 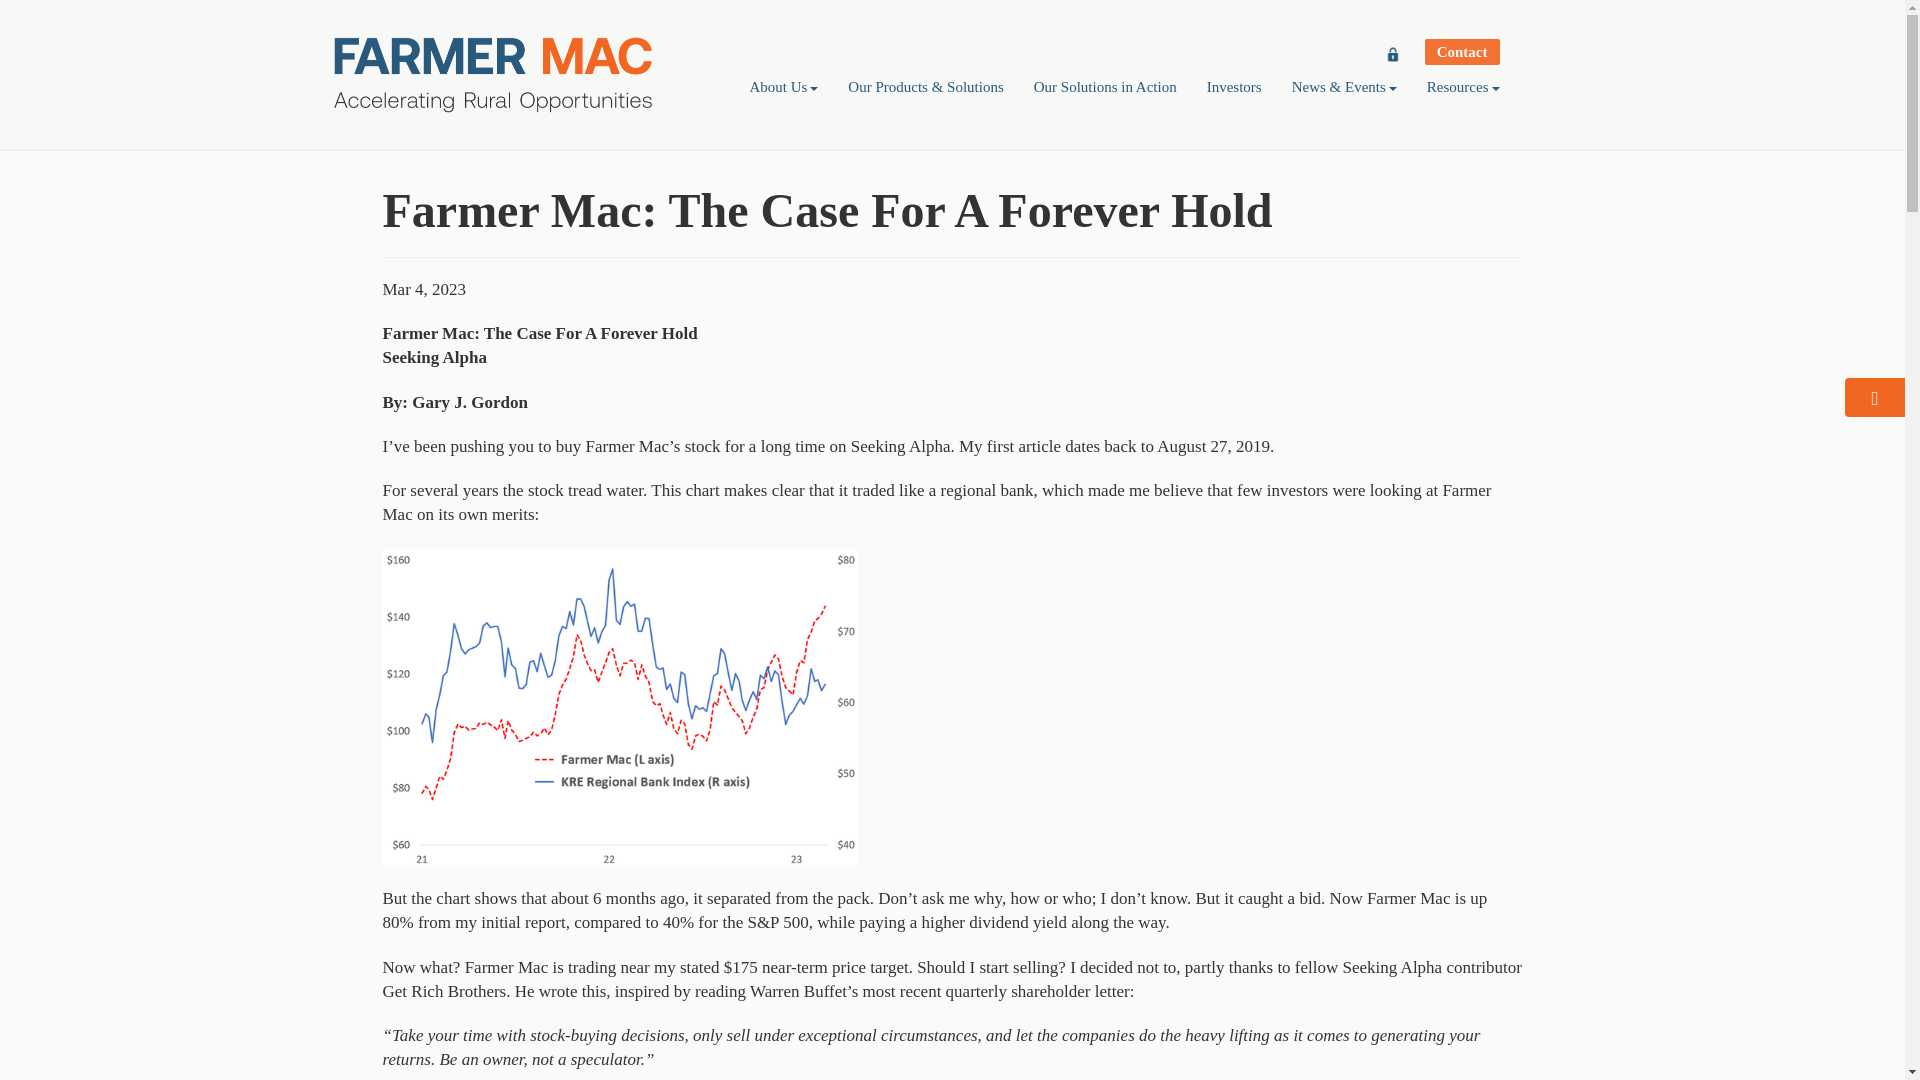 What do you see at coordinates (1462, 51) in the screenshot?
I see `Contact` at bounding box center [1462, 51].